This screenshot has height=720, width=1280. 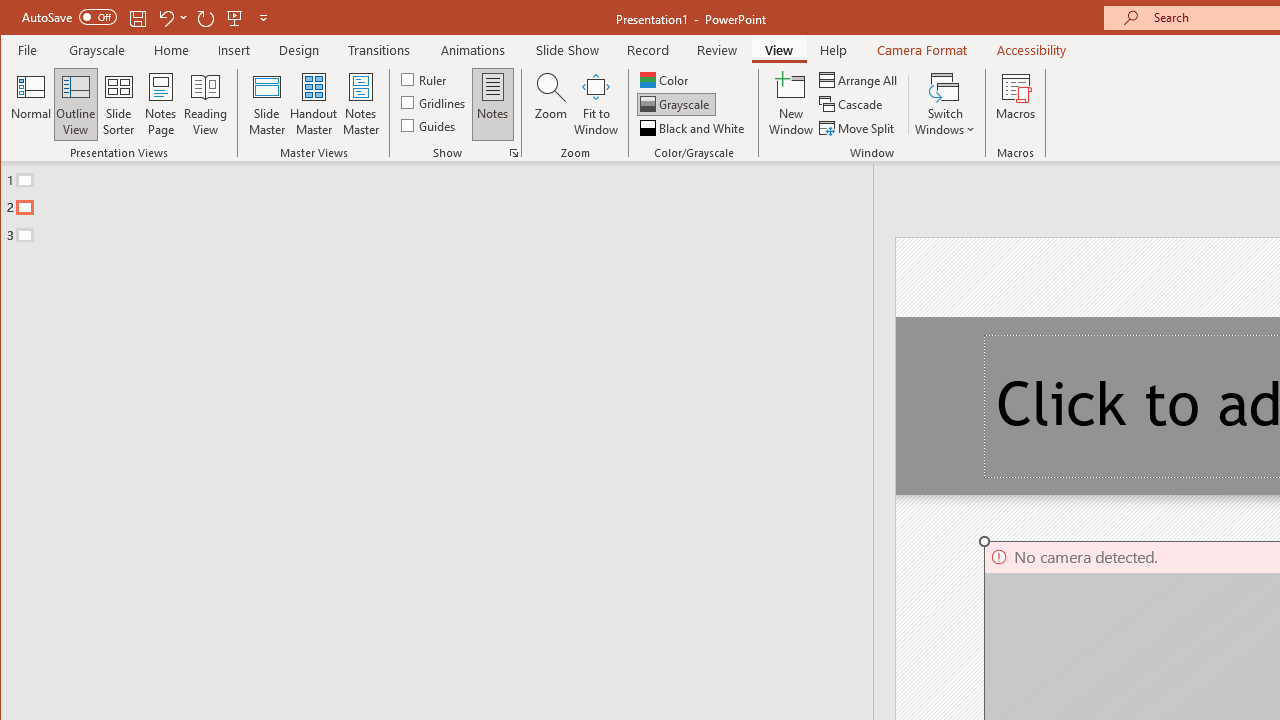 What do you see at coordinates (666, 80) in the screenshot?
I see `Color` at bounding box center [666, 80].